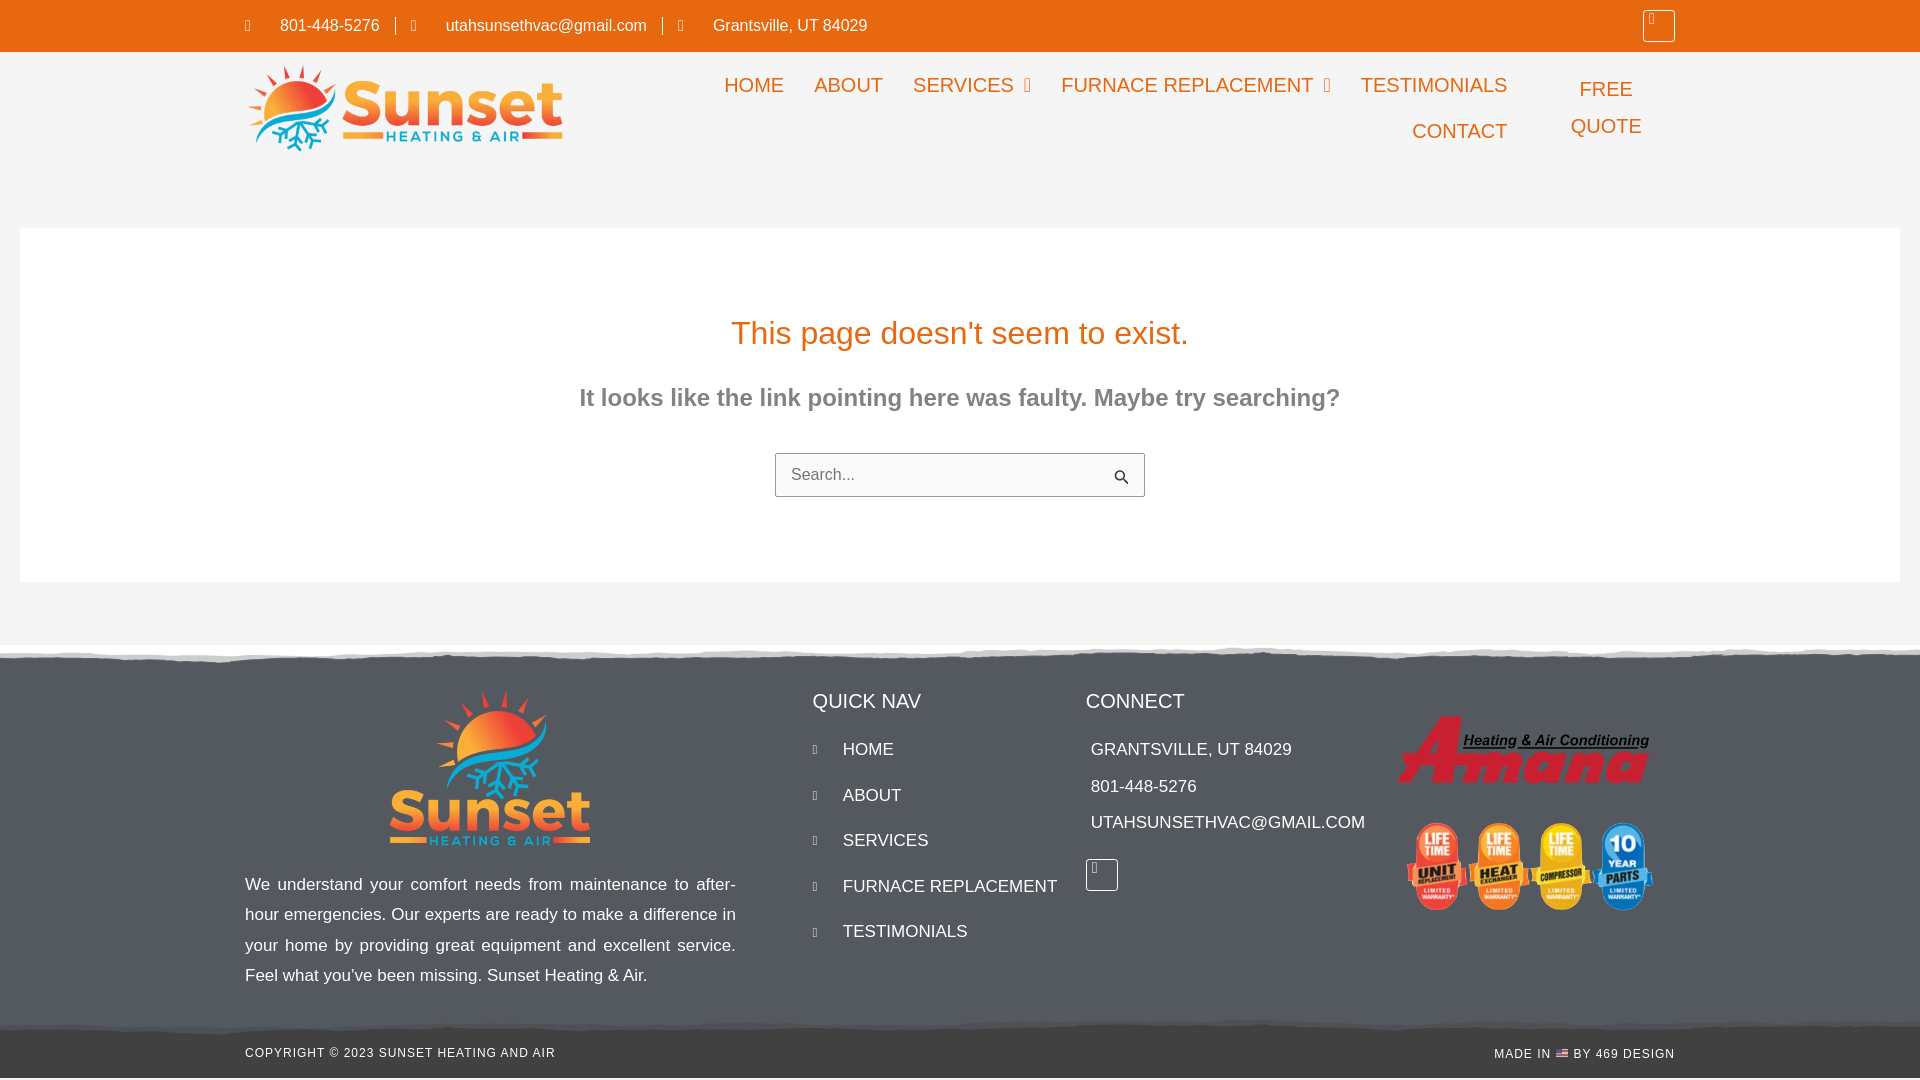 The width and height of the screenshot is (1920, 1080). What do you see at coordinates (312, 26) in the screenshot?
I see `801-448-5276` at bounding box center [312, 26].